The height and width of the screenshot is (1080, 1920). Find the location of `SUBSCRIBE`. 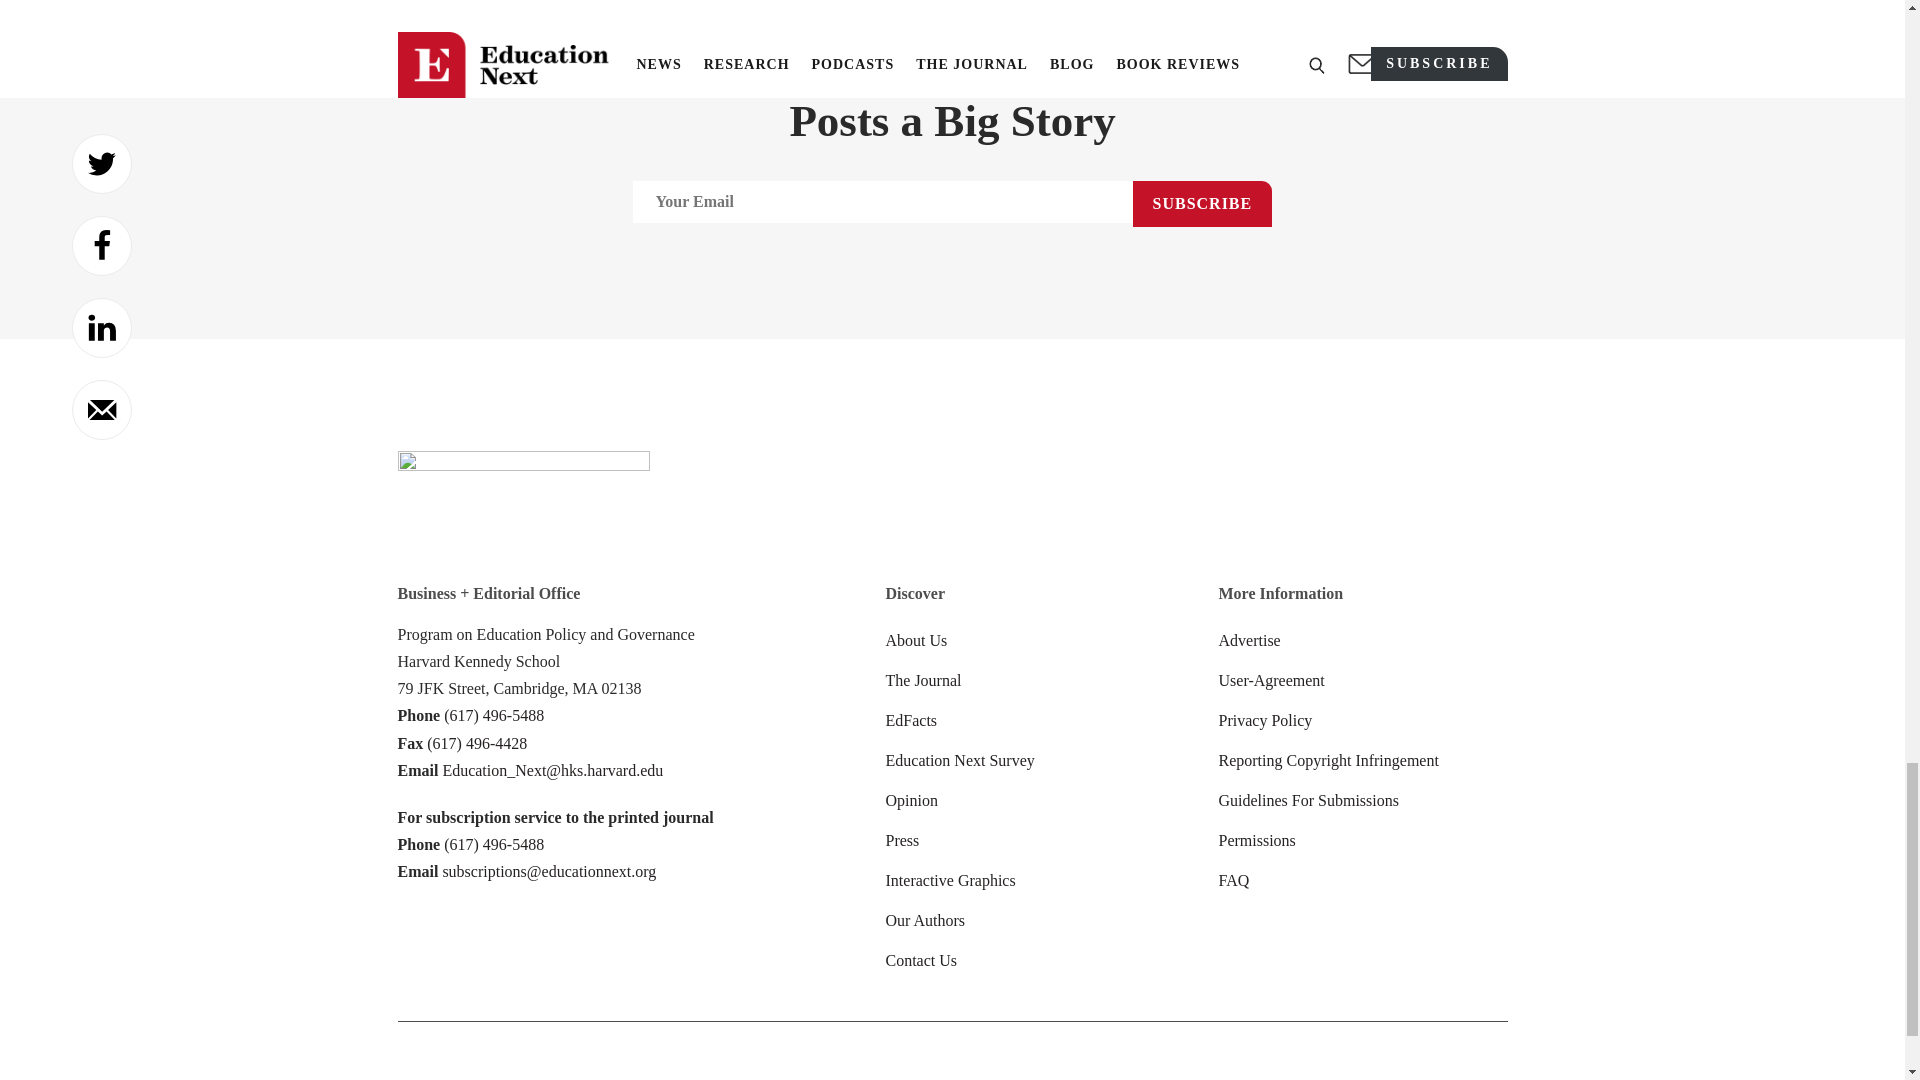

SUBSCRIBE is located at coordinates (1202, 204).